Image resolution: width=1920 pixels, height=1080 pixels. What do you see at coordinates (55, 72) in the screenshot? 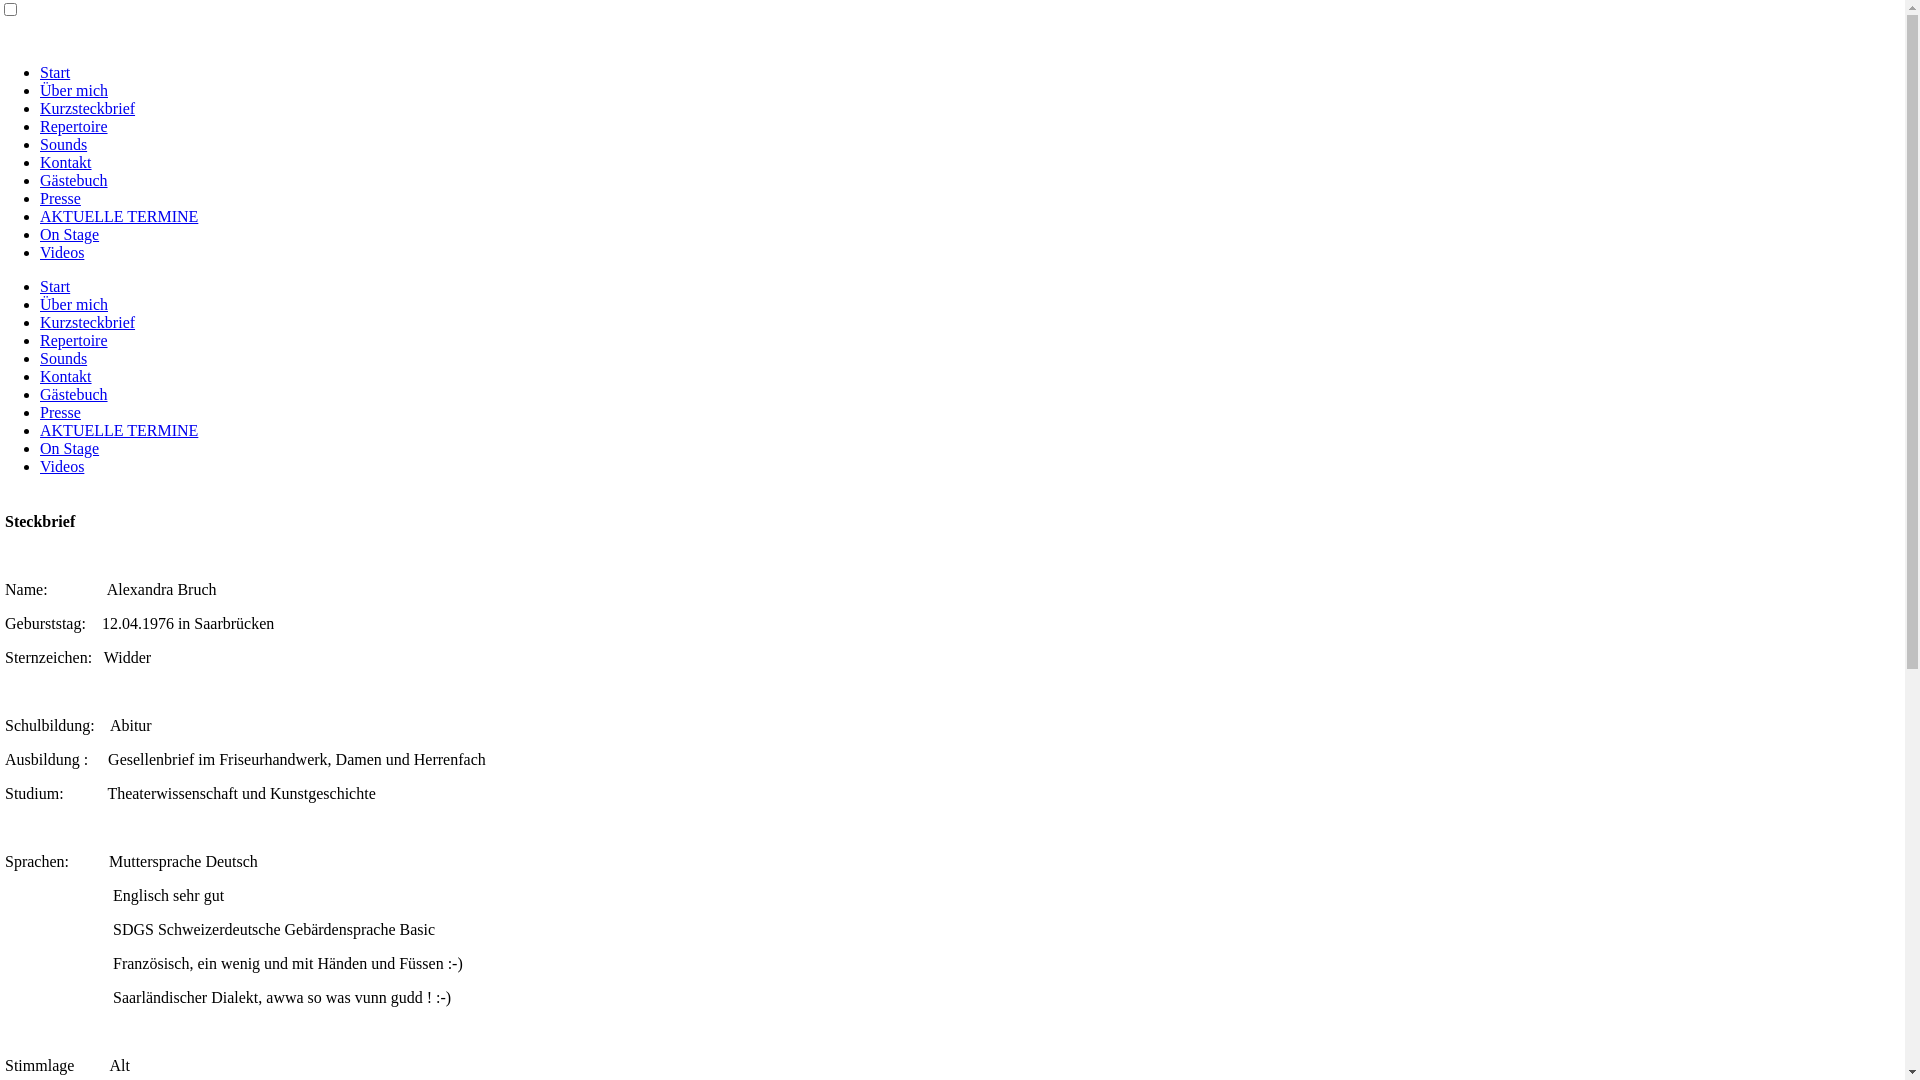
I see `Start` at bounding box center [55, 72].